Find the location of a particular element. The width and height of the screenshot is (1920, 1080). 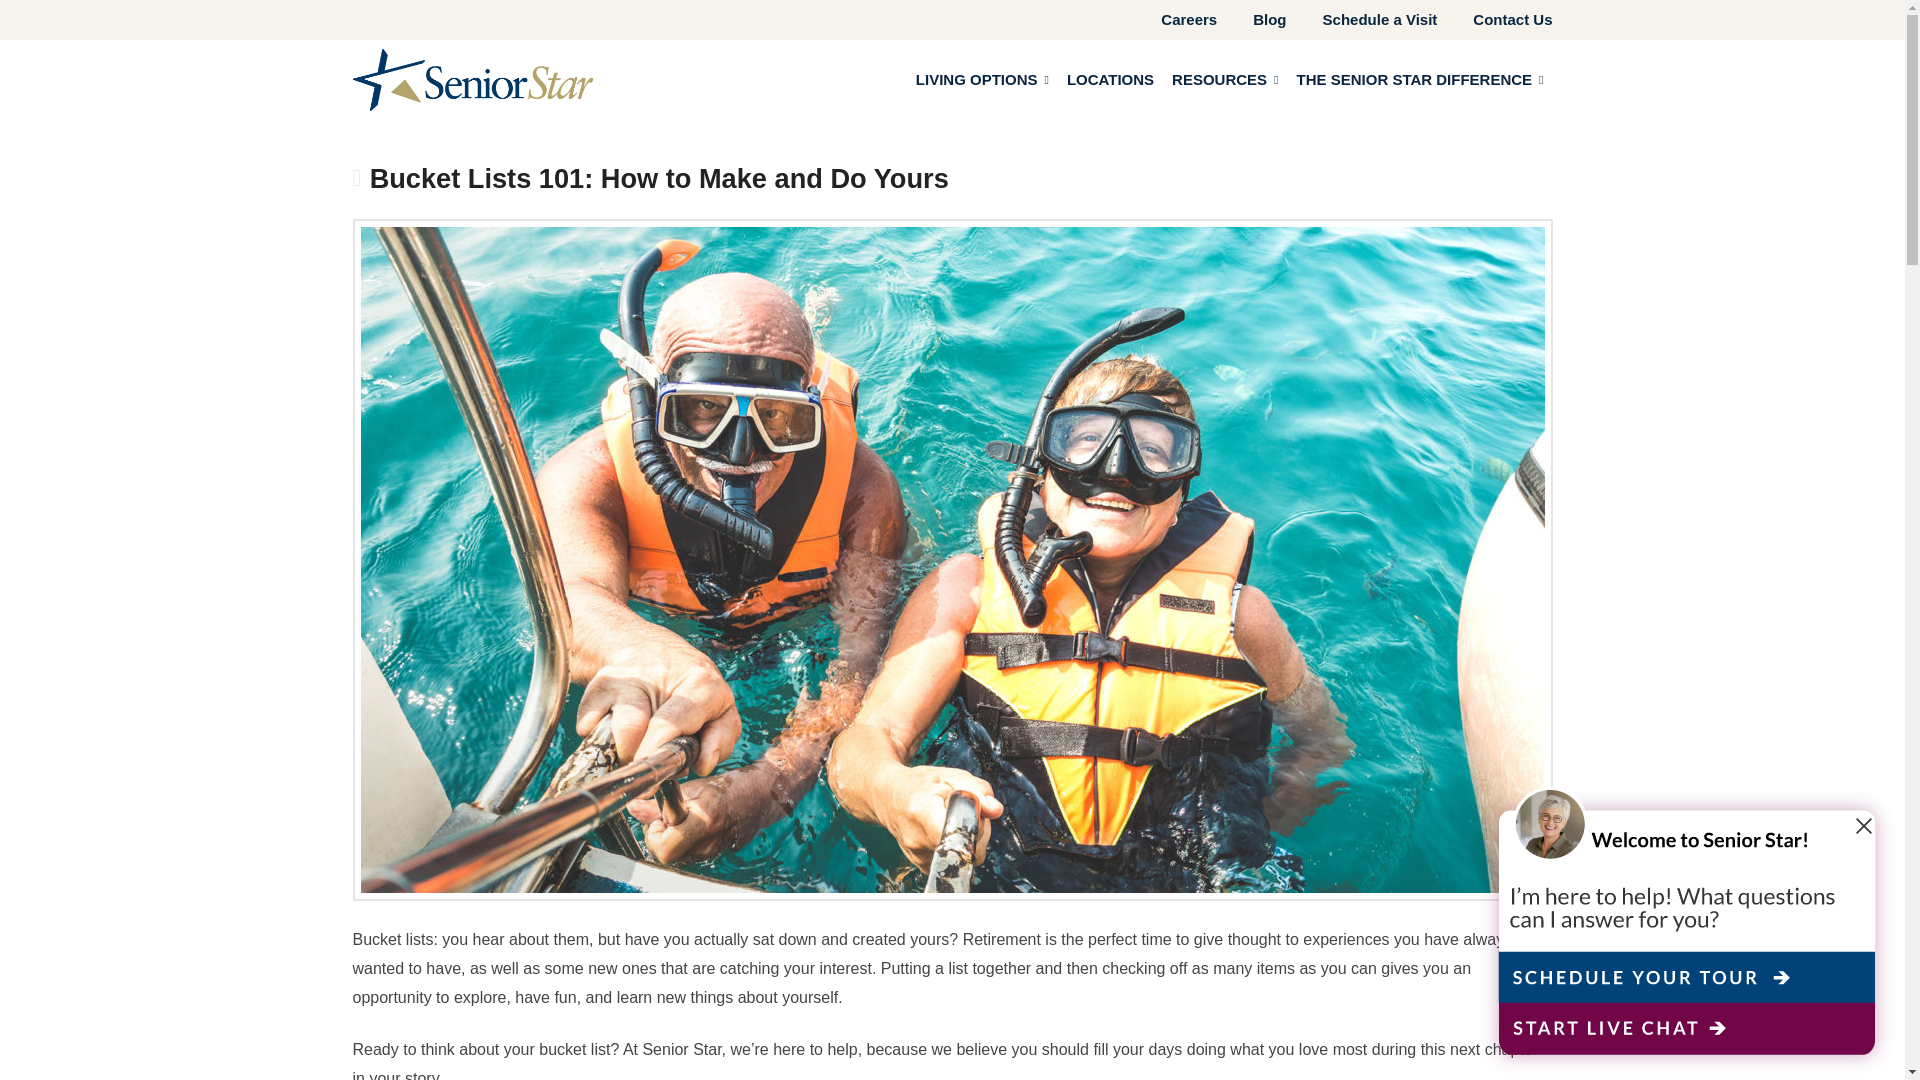

THE SENIOR STAR DIFFERENCE is located at coordinates (1420, 80).